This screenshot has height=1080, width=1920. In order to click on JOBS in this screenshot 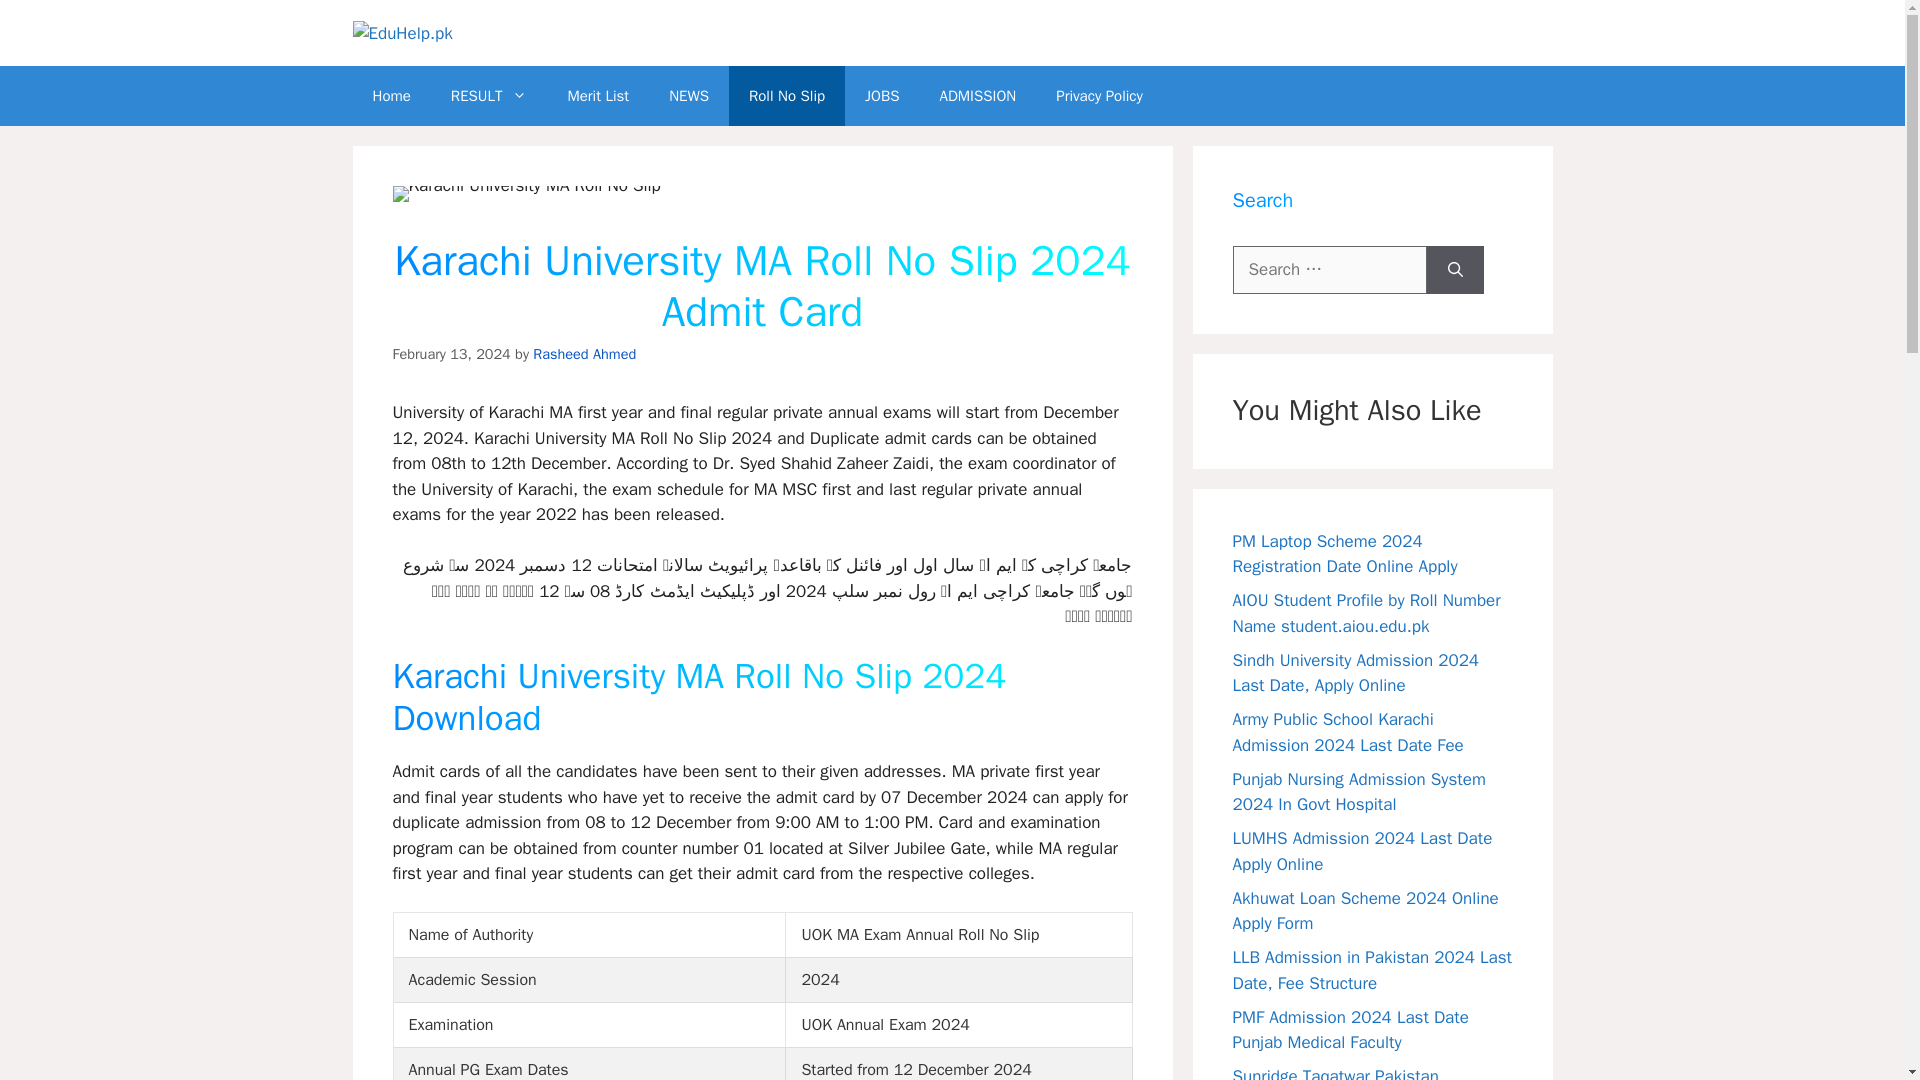, I will do `click(882, 96)`.